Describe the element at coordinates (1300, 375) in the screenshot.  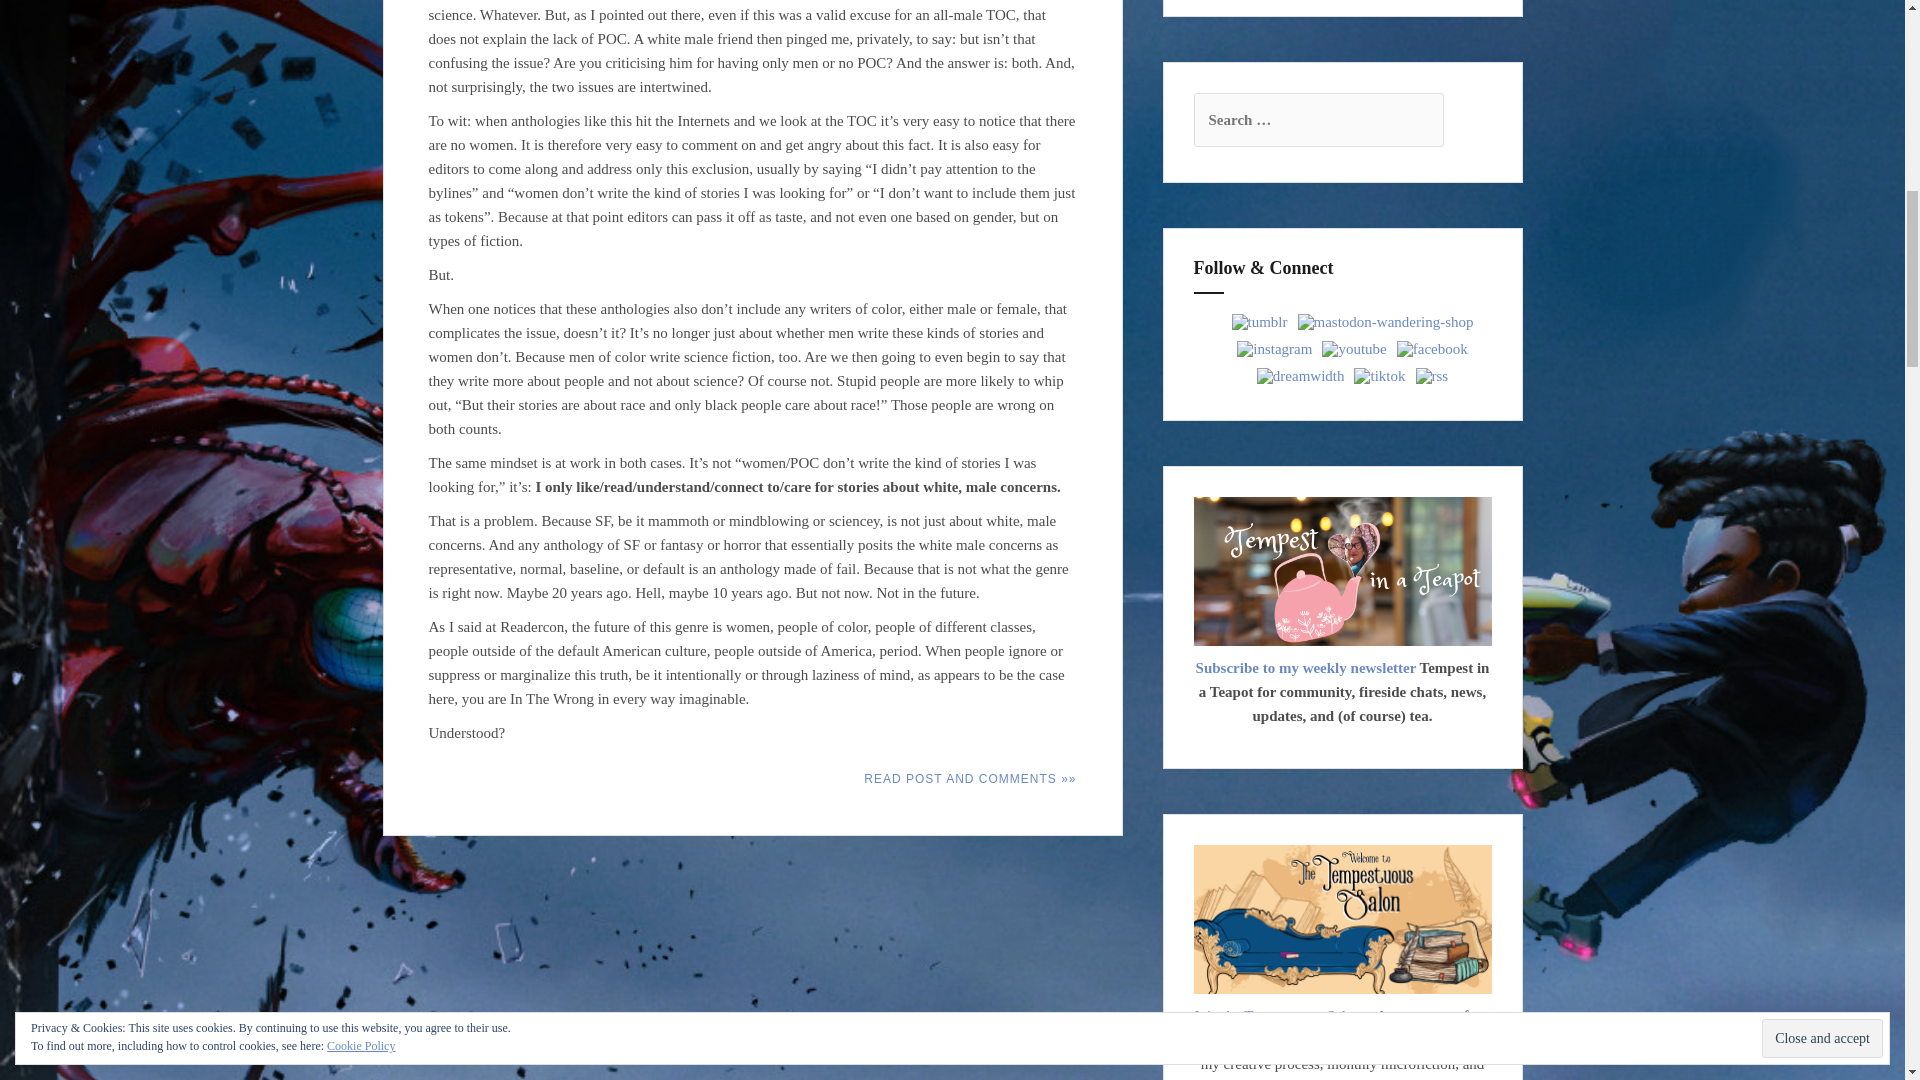
I see `dreamwidth` at that location.